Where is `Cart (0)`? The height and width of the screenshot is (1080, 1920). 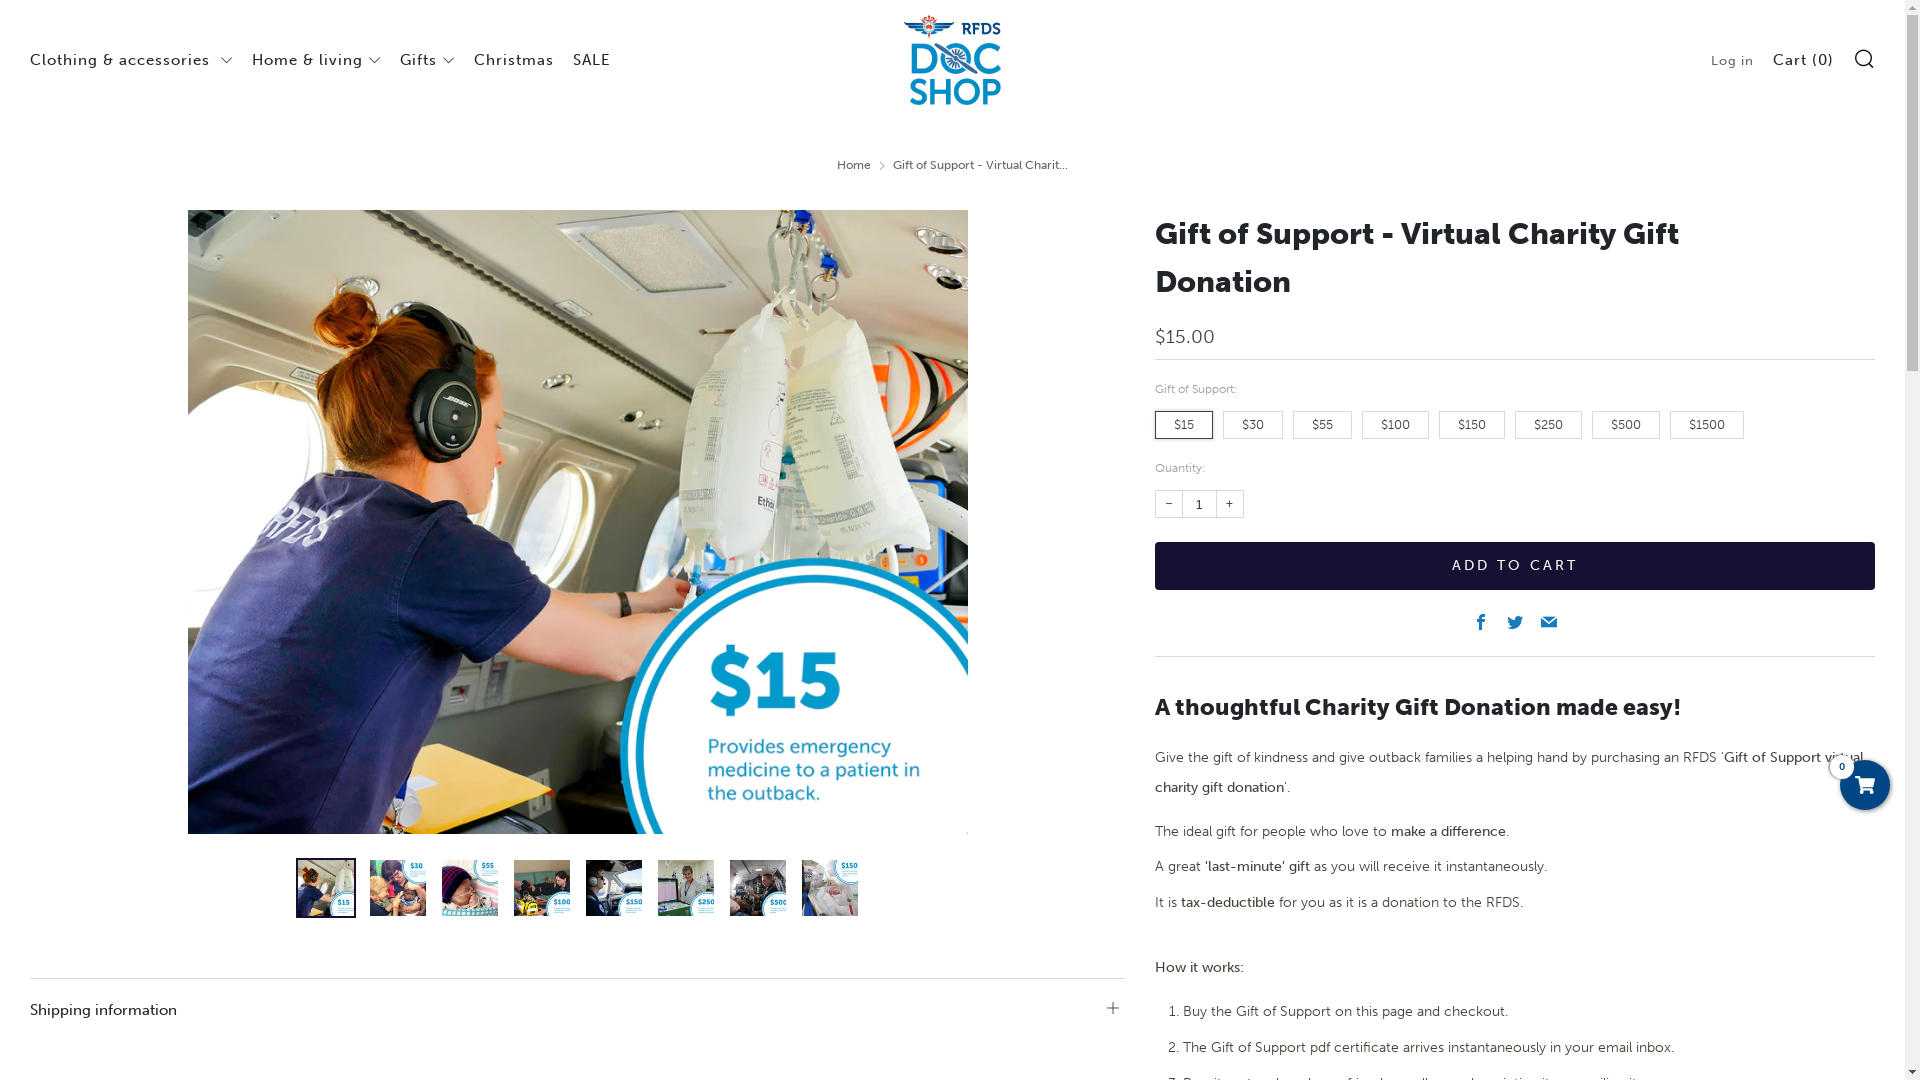
Cart (0) is located at coordinates (1804, 60).